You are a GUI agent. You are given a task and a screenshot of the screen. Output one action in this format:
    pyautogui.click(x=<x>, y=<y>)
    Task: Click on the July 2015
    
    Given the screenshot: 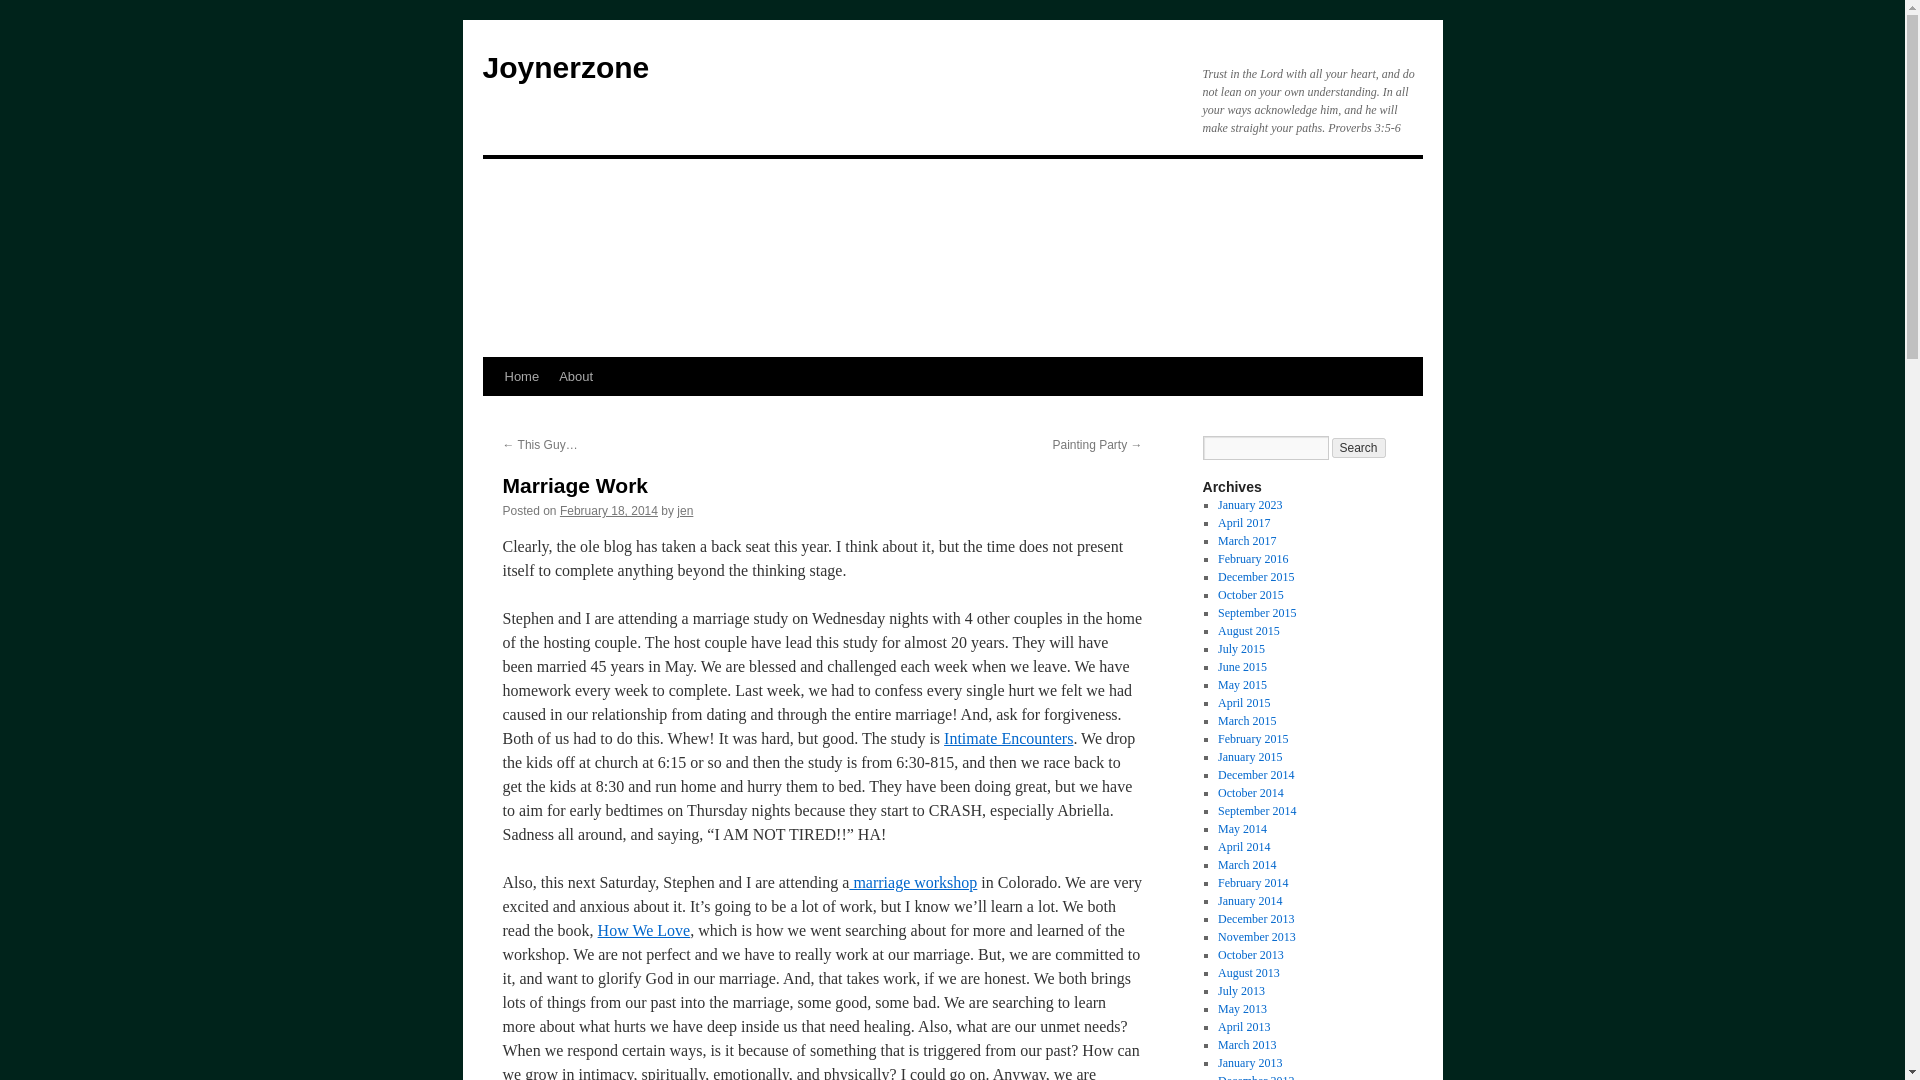 What is the action you would take?
    pyautogui.click(x=1241, y=648)
    